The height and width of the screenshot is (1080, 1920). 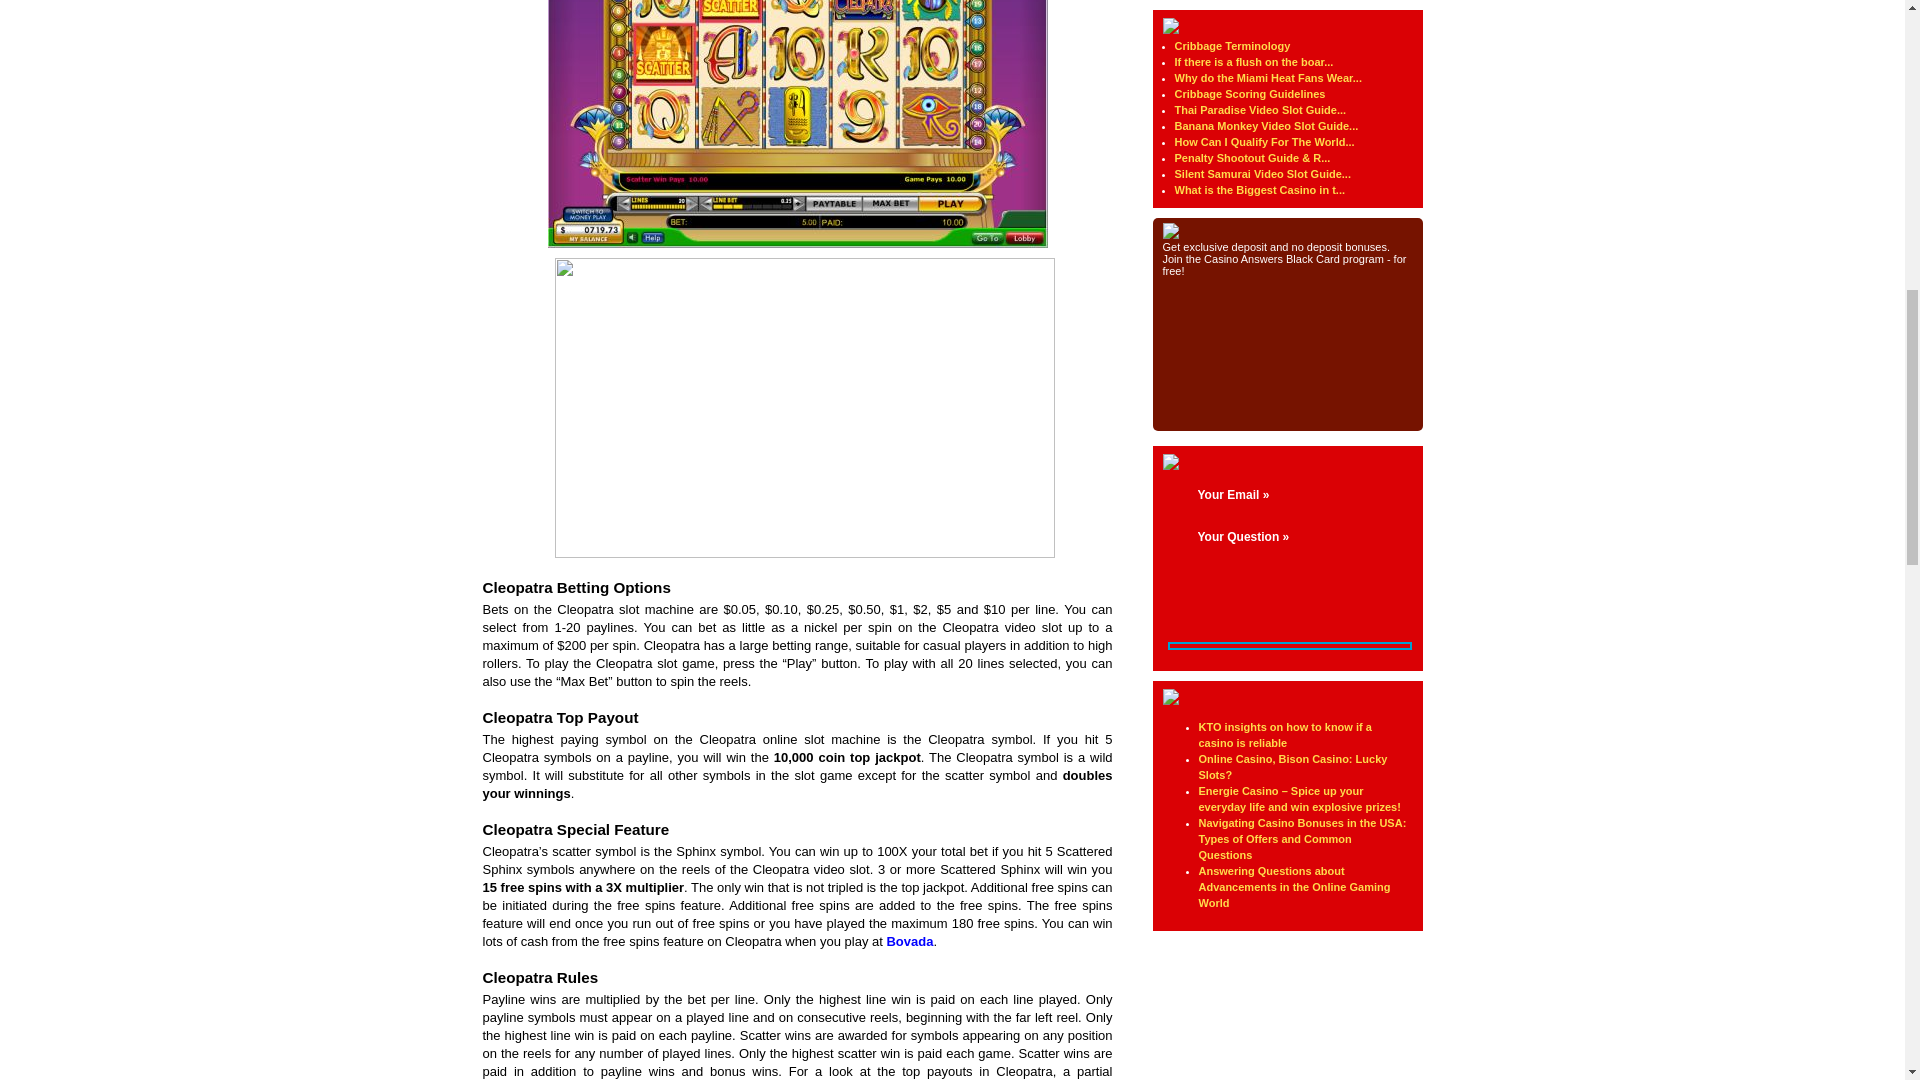 I want to click on Online Casino, Bison Casino: Lucky Slots?, so click(x=1292, y=766).